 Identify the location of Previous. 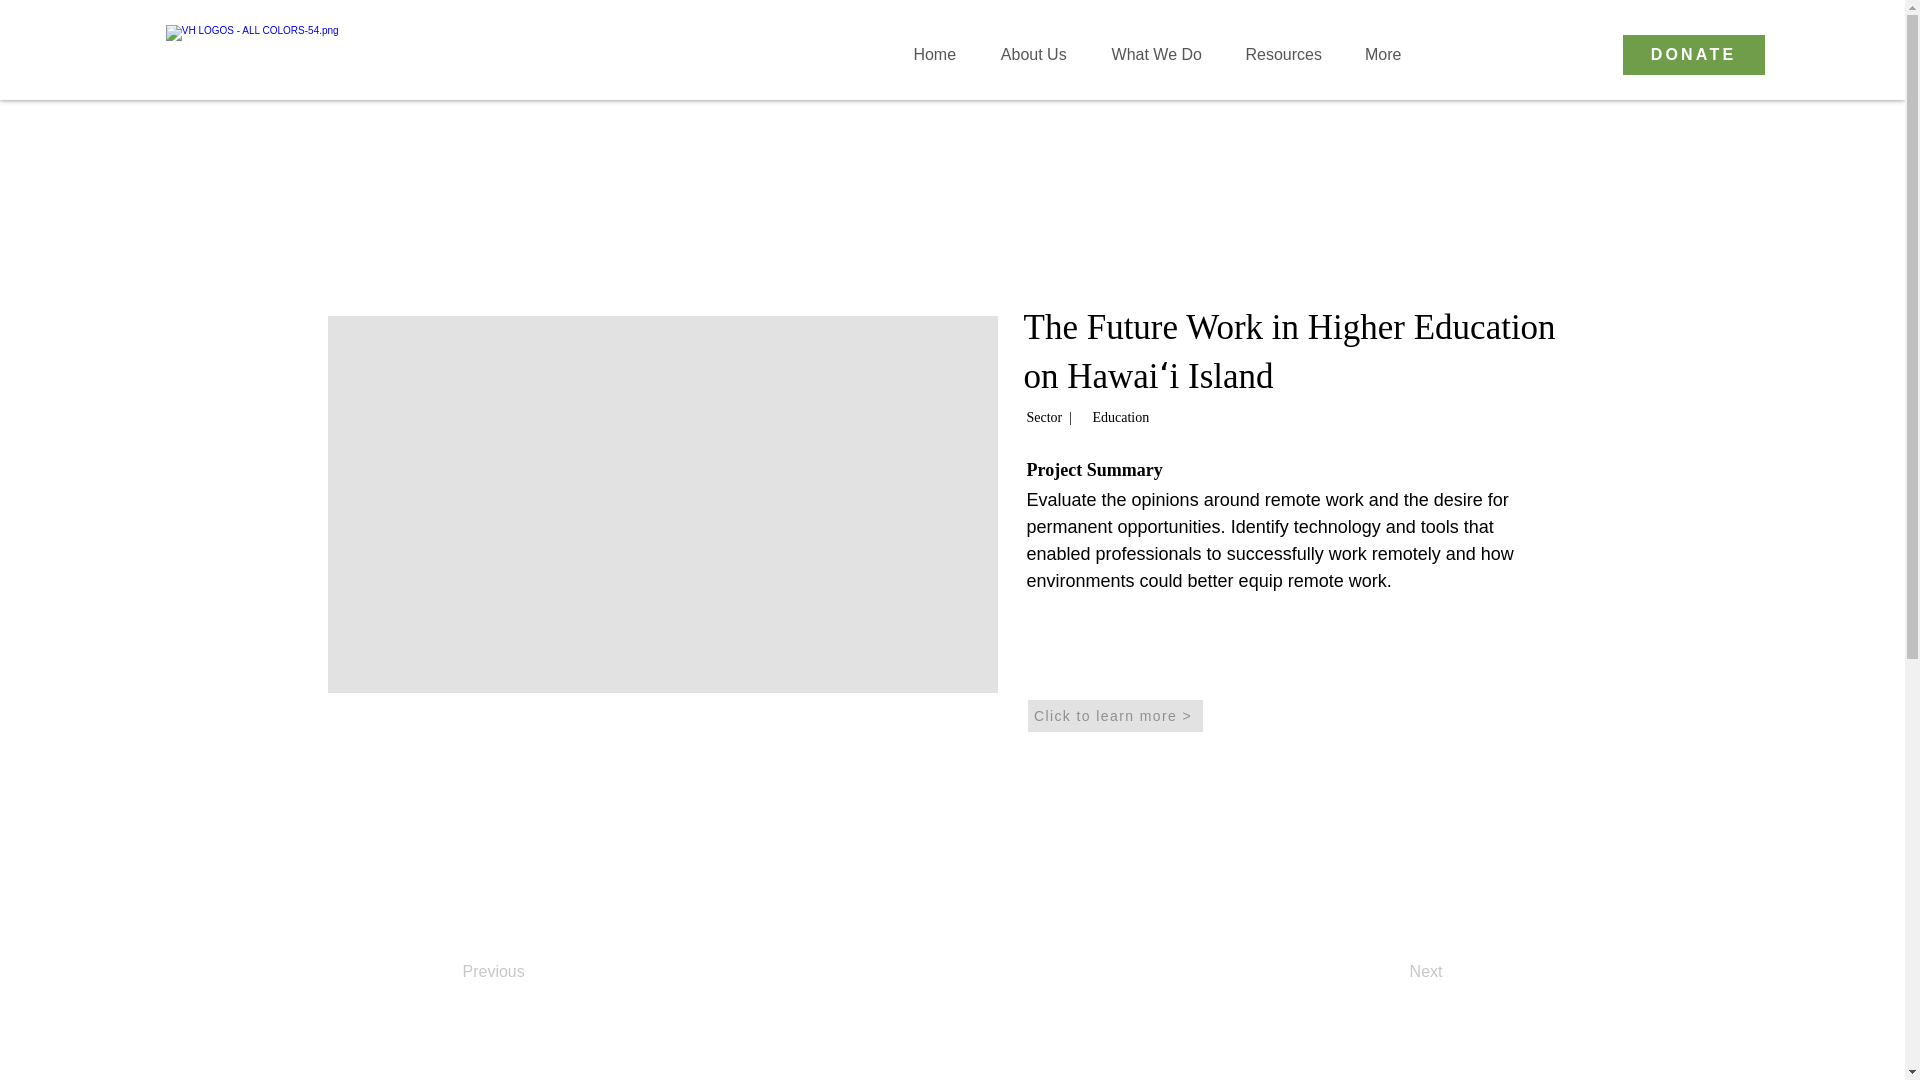
(528, 972).